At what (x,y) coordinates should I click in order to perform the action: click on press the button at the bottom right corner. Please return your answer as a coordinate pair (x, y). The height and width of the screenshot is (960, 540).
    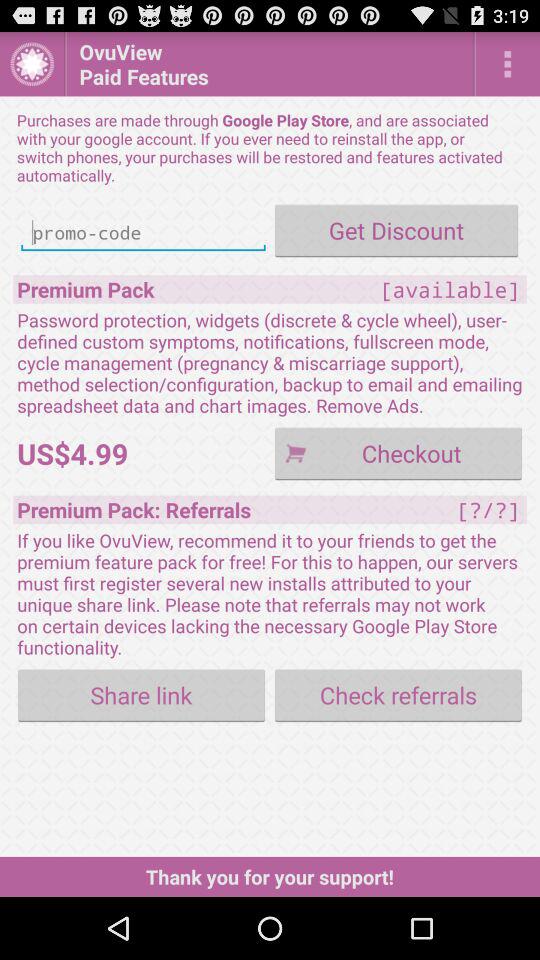
    Looking at the image, I should click on (398, 694).